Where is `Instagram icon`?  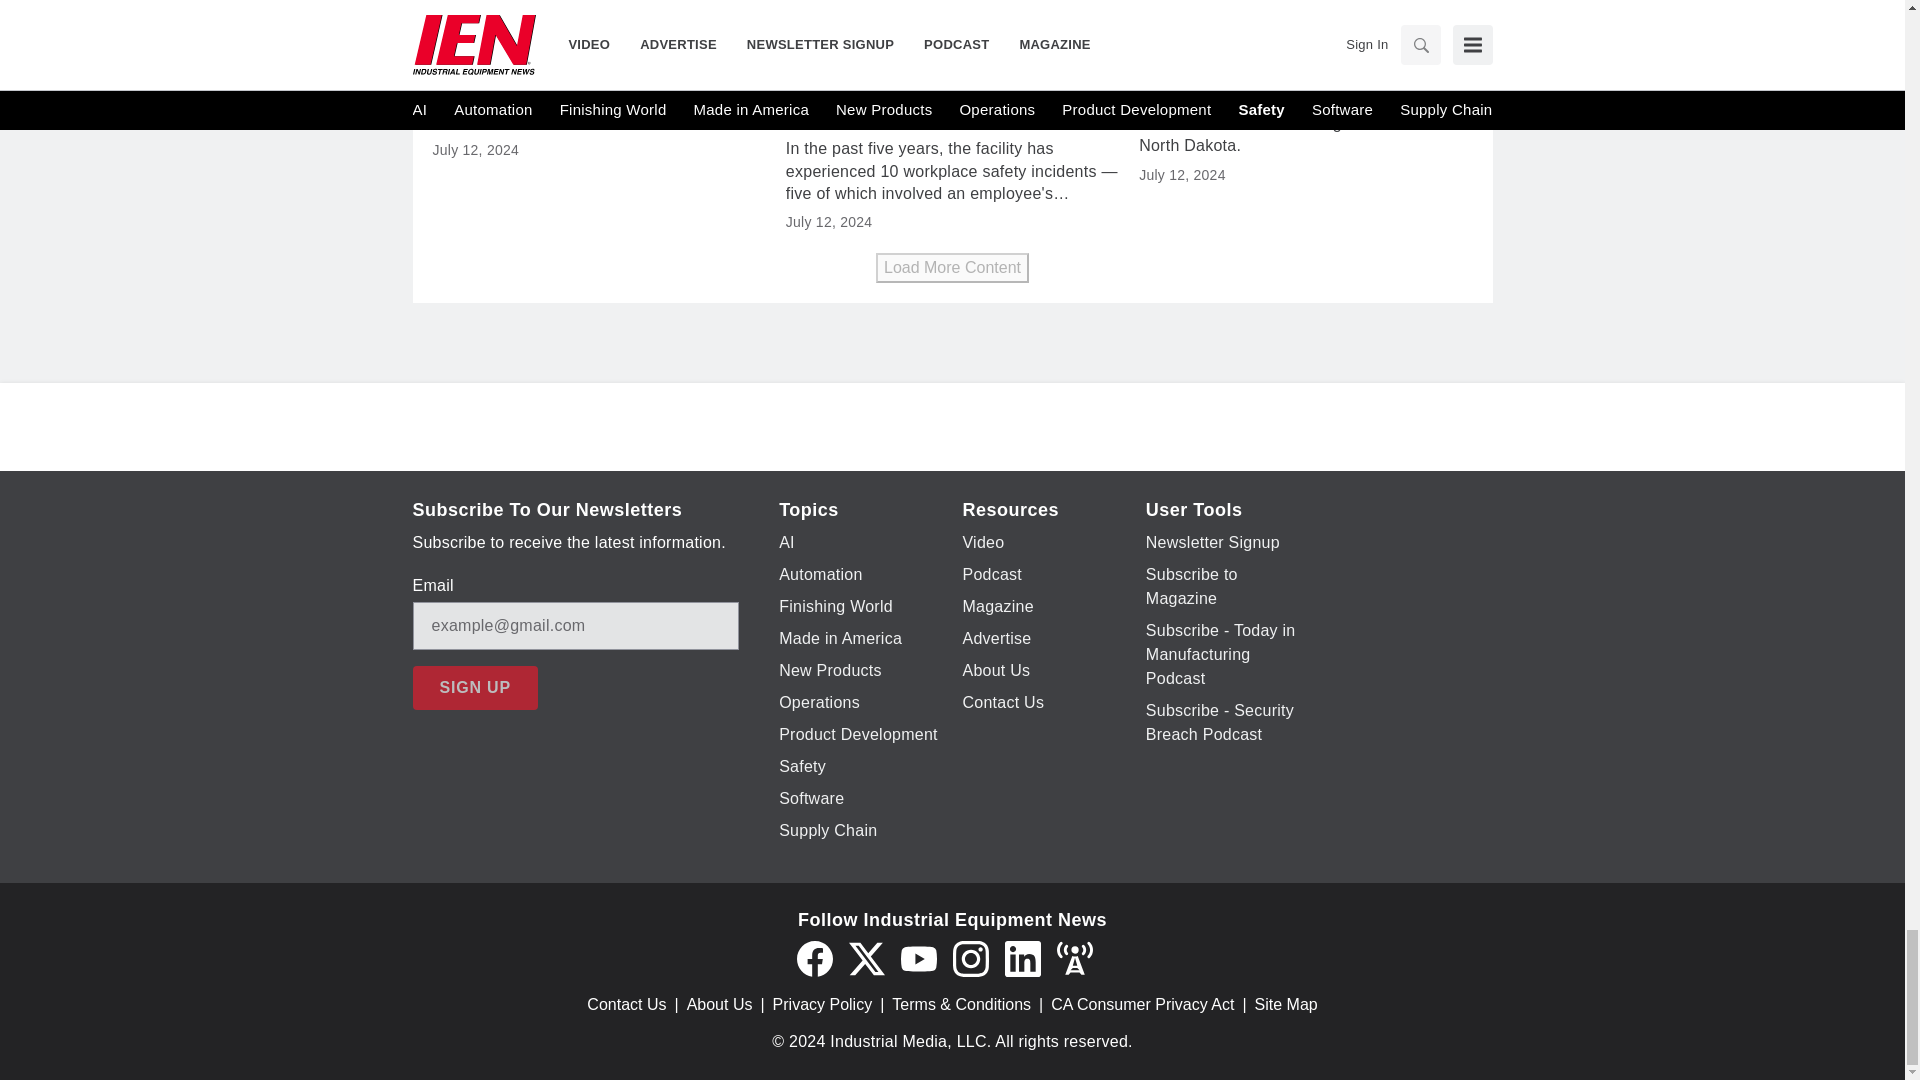 Instagram icon is located at coordinates (970, 958).